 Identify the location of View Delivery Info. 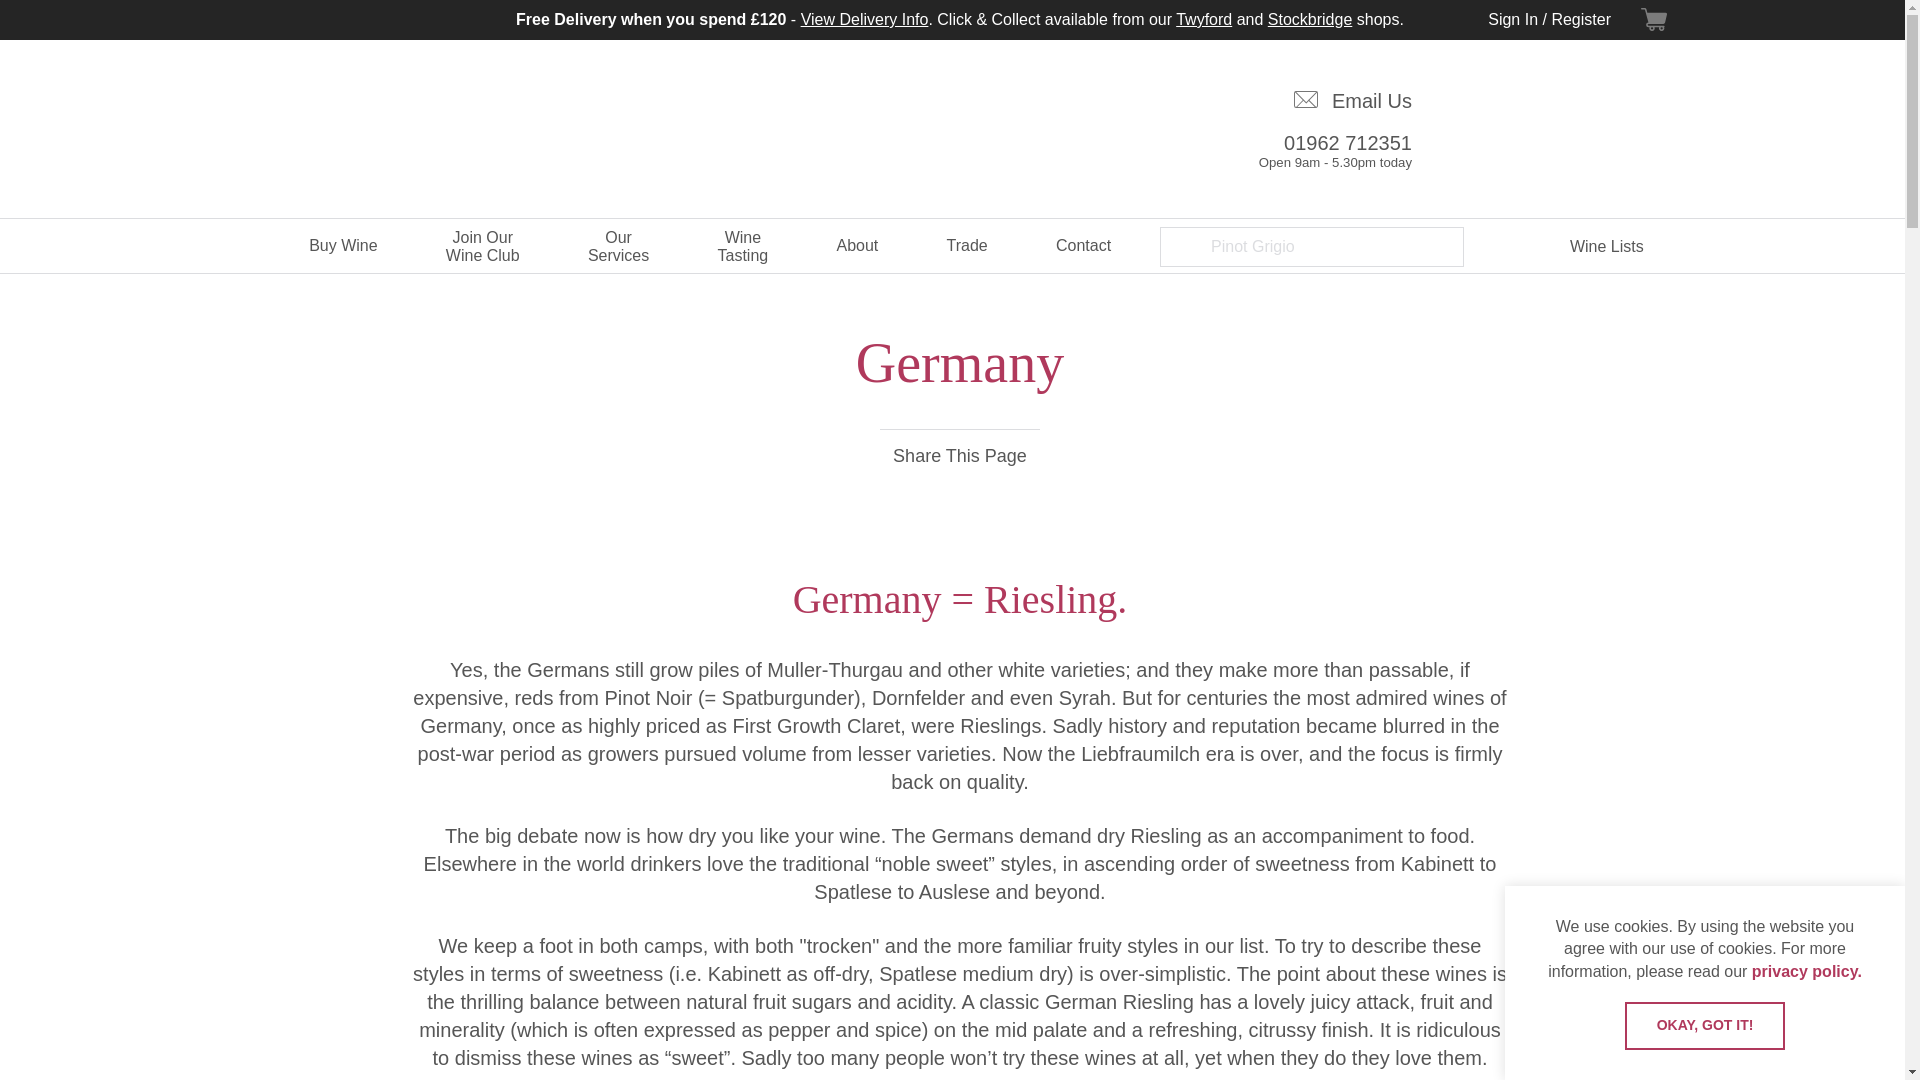
(1310, 19).